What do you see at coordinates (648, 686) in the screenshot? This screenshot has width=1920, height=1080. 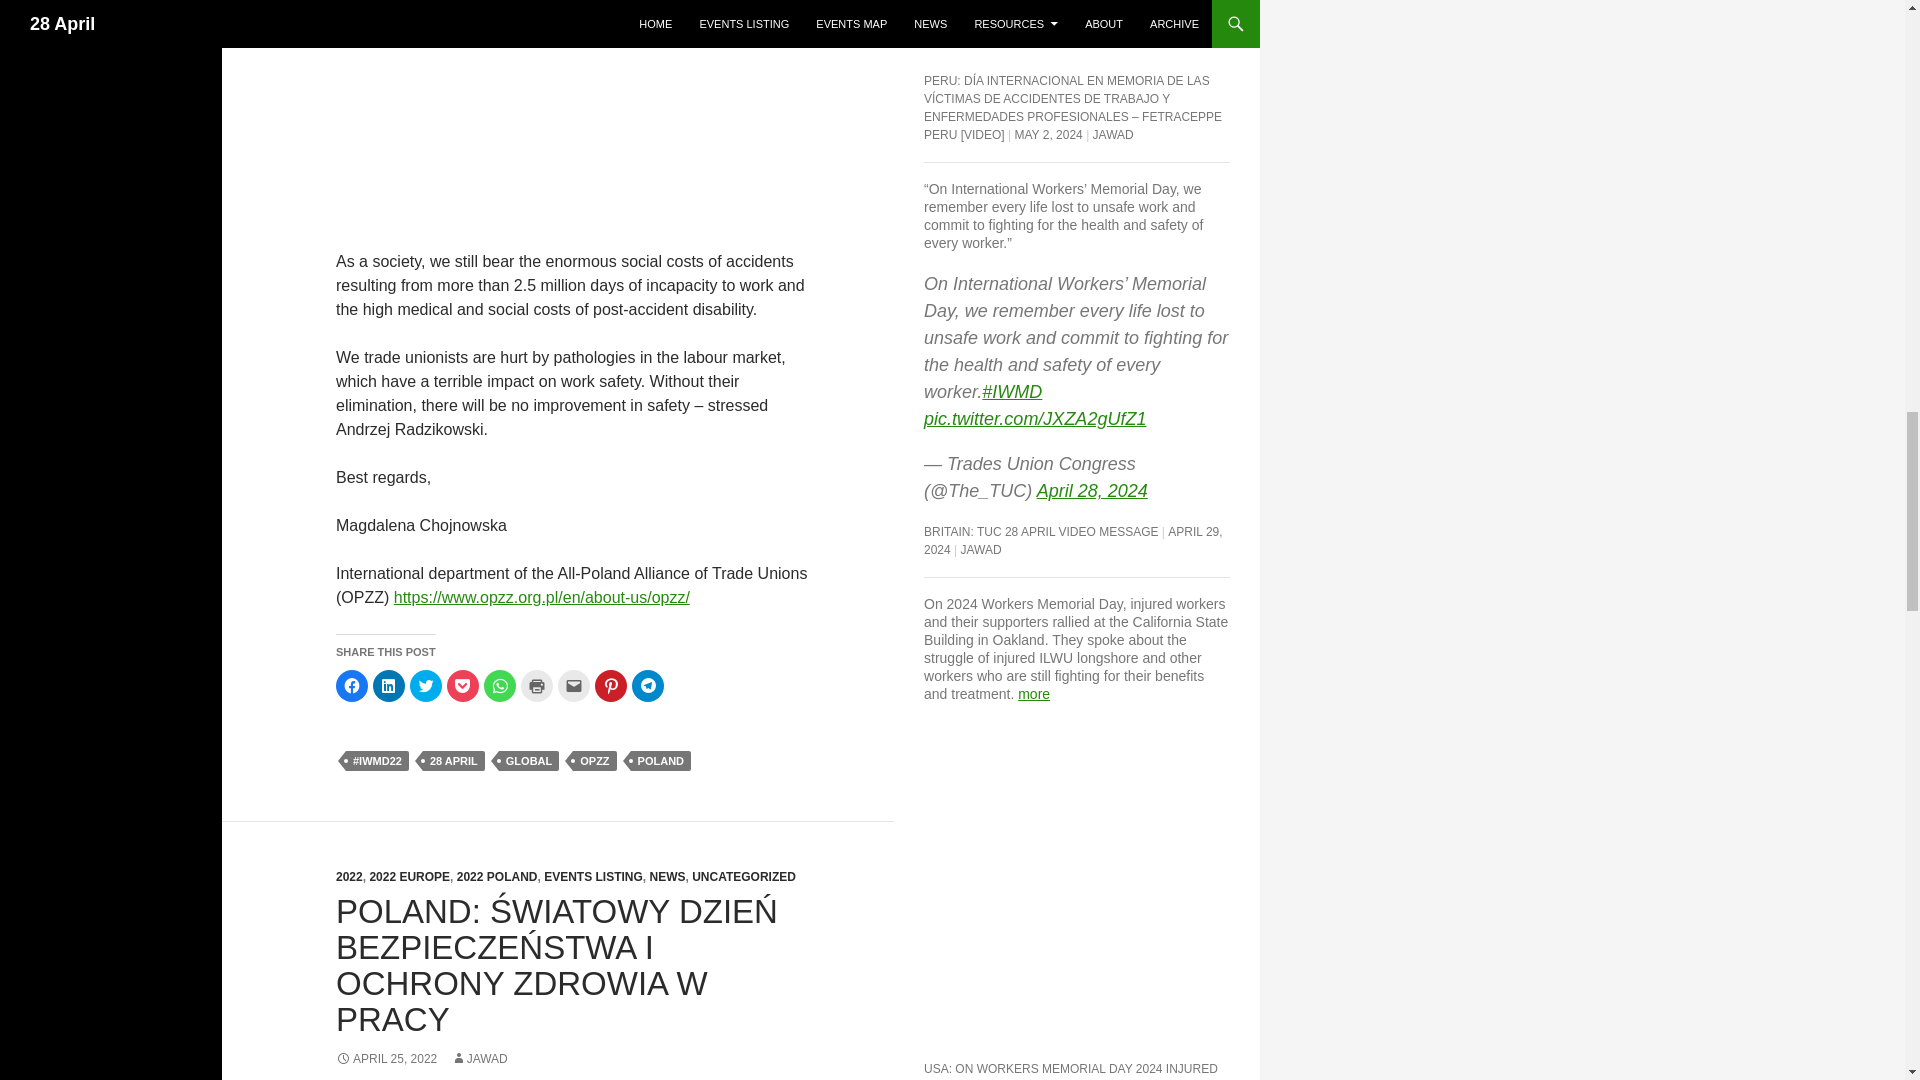 I see `Click to share on Telegram` at bounding box center [648, 686].